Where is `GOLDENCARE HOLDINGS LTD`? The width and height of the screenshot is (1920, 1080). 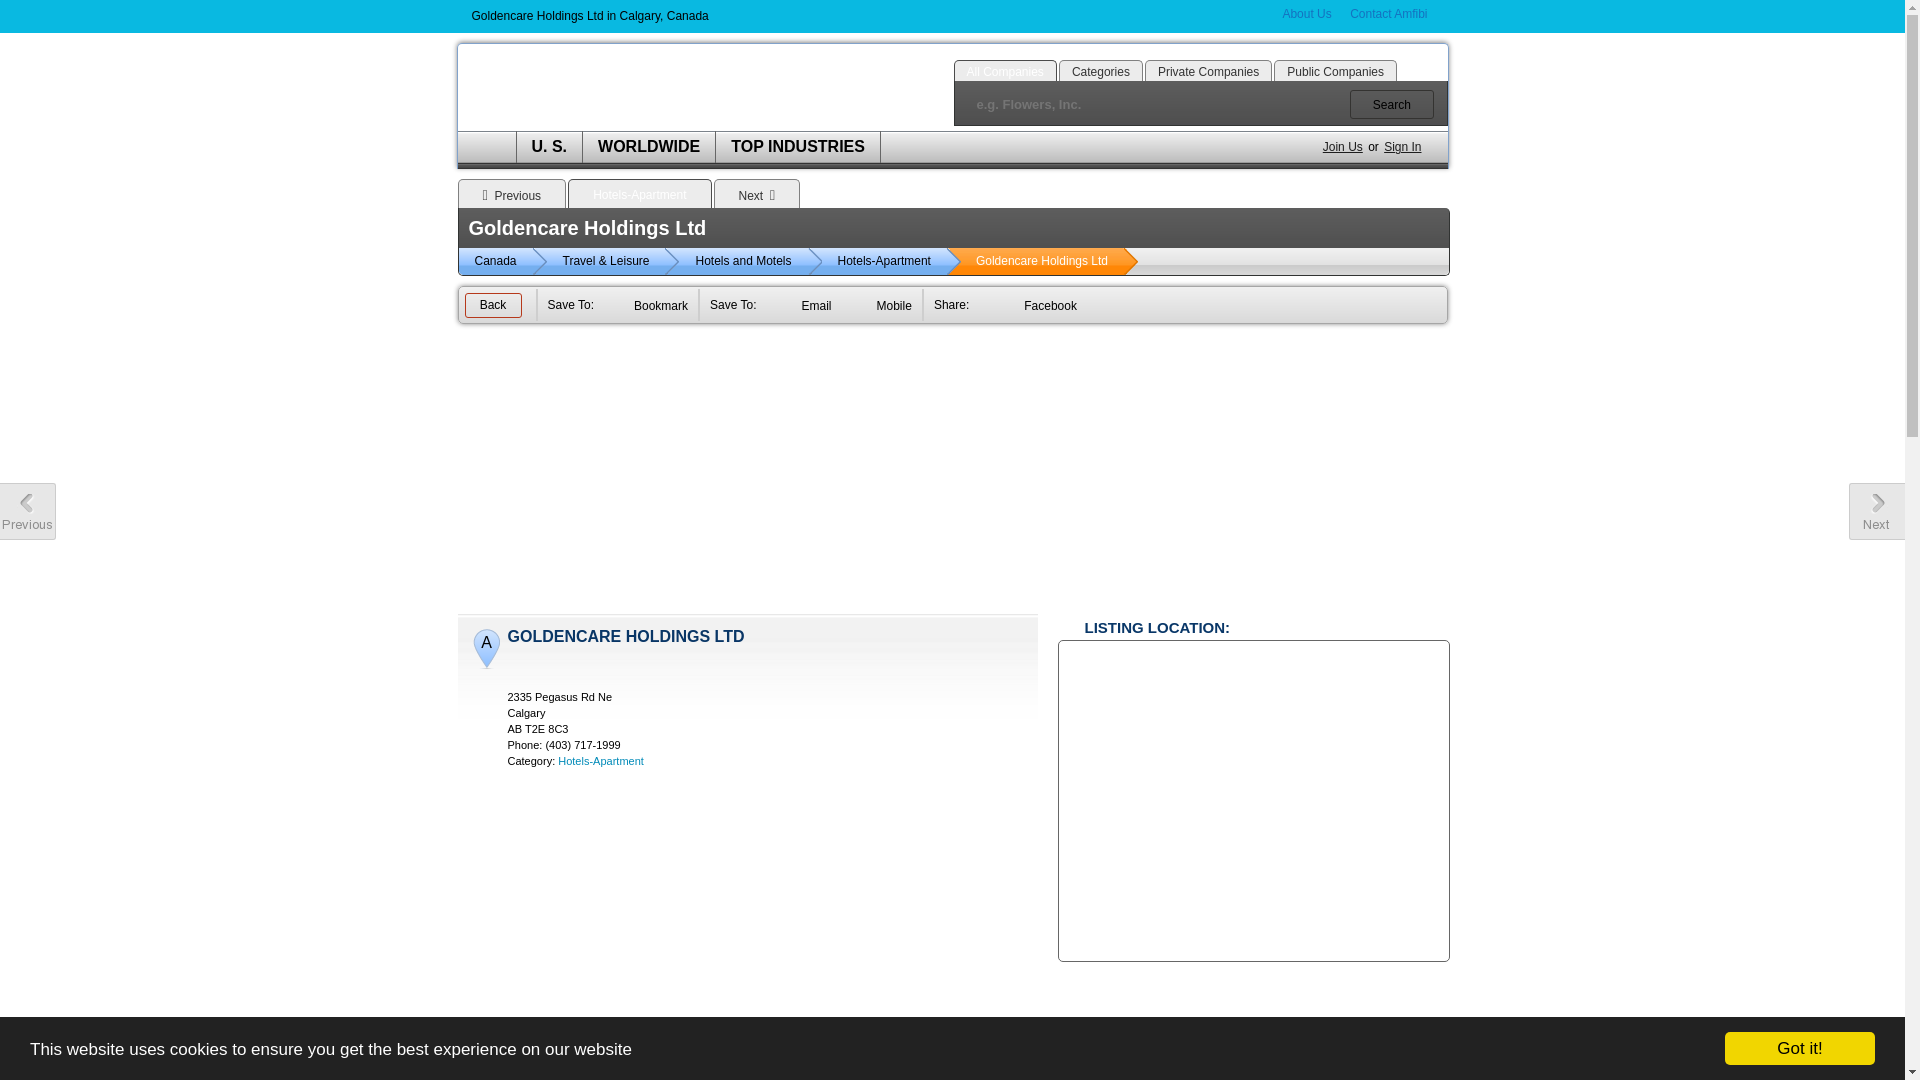 GOLDENCARE HOLDINGS LTD is located at coordinates (626, 636).